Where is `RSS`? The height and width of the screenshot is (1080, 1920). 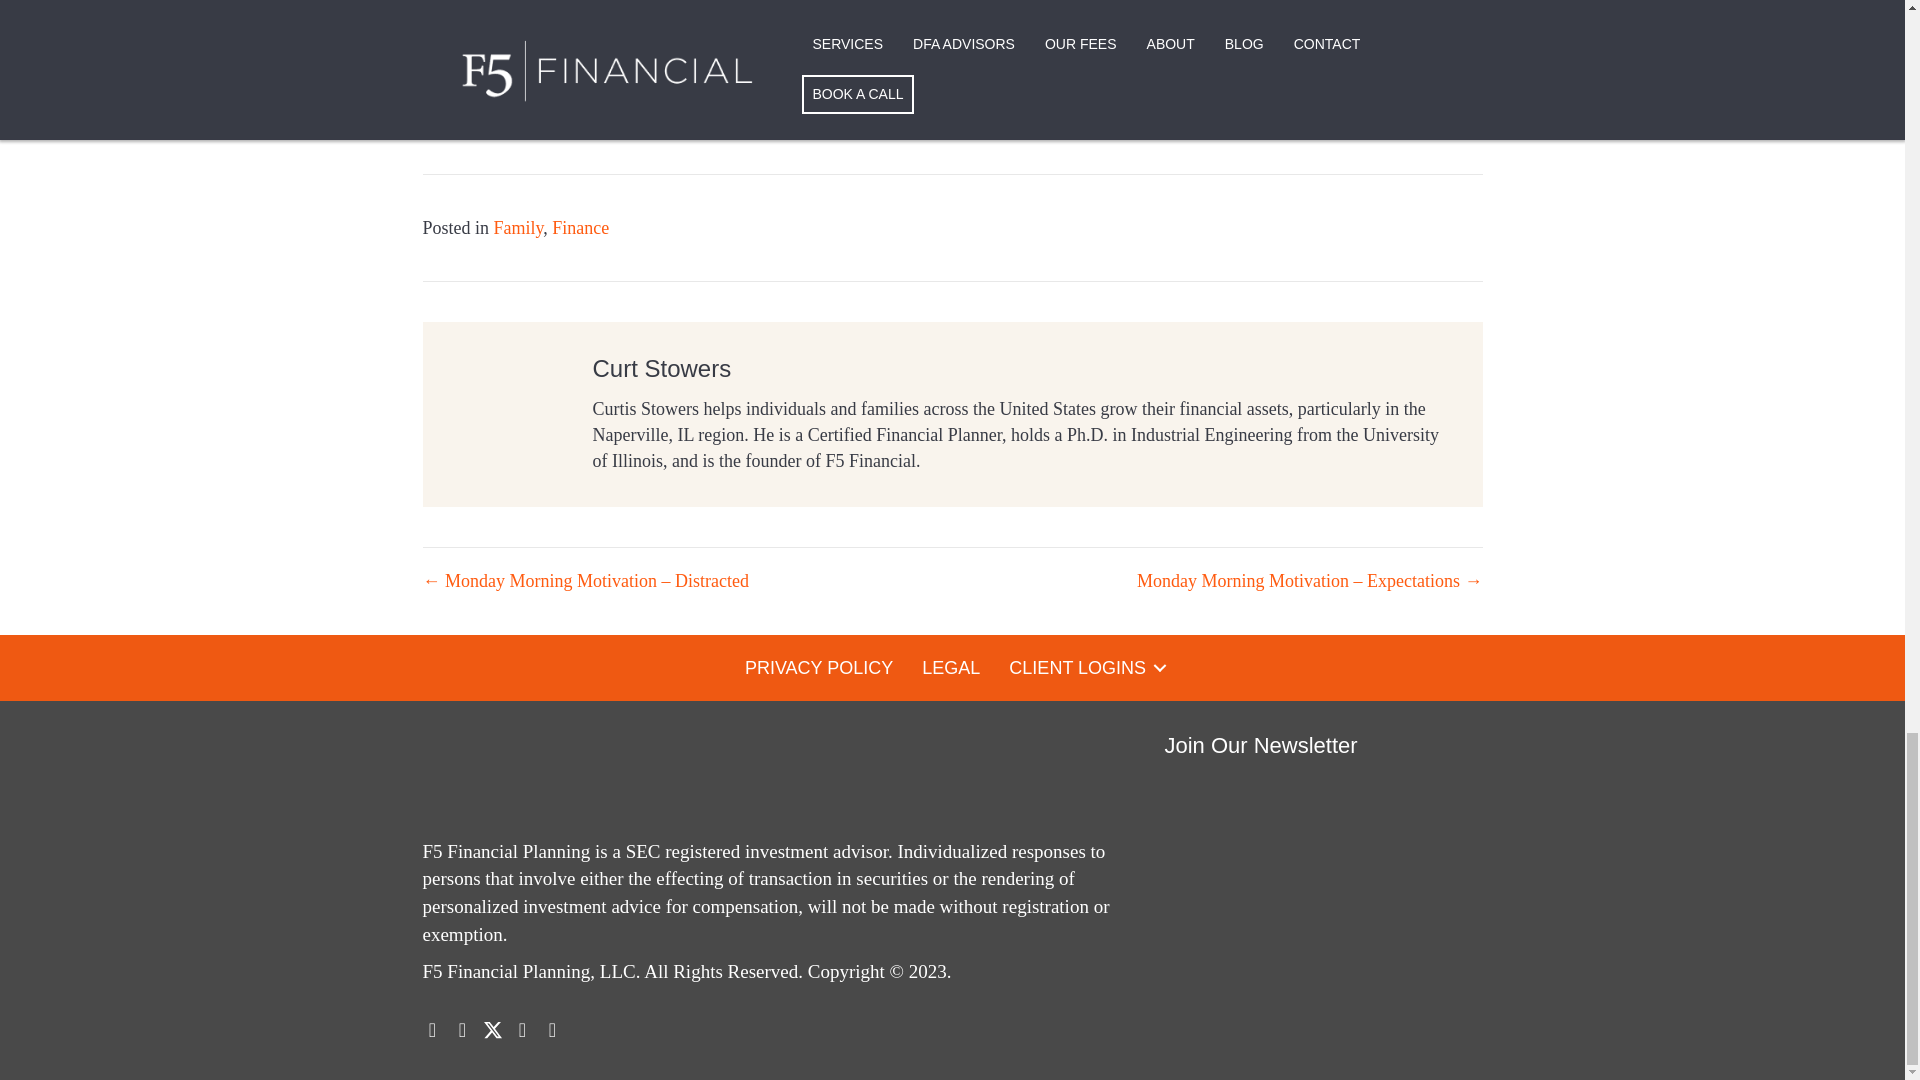 RSS is located at coordinates (552, 1030).